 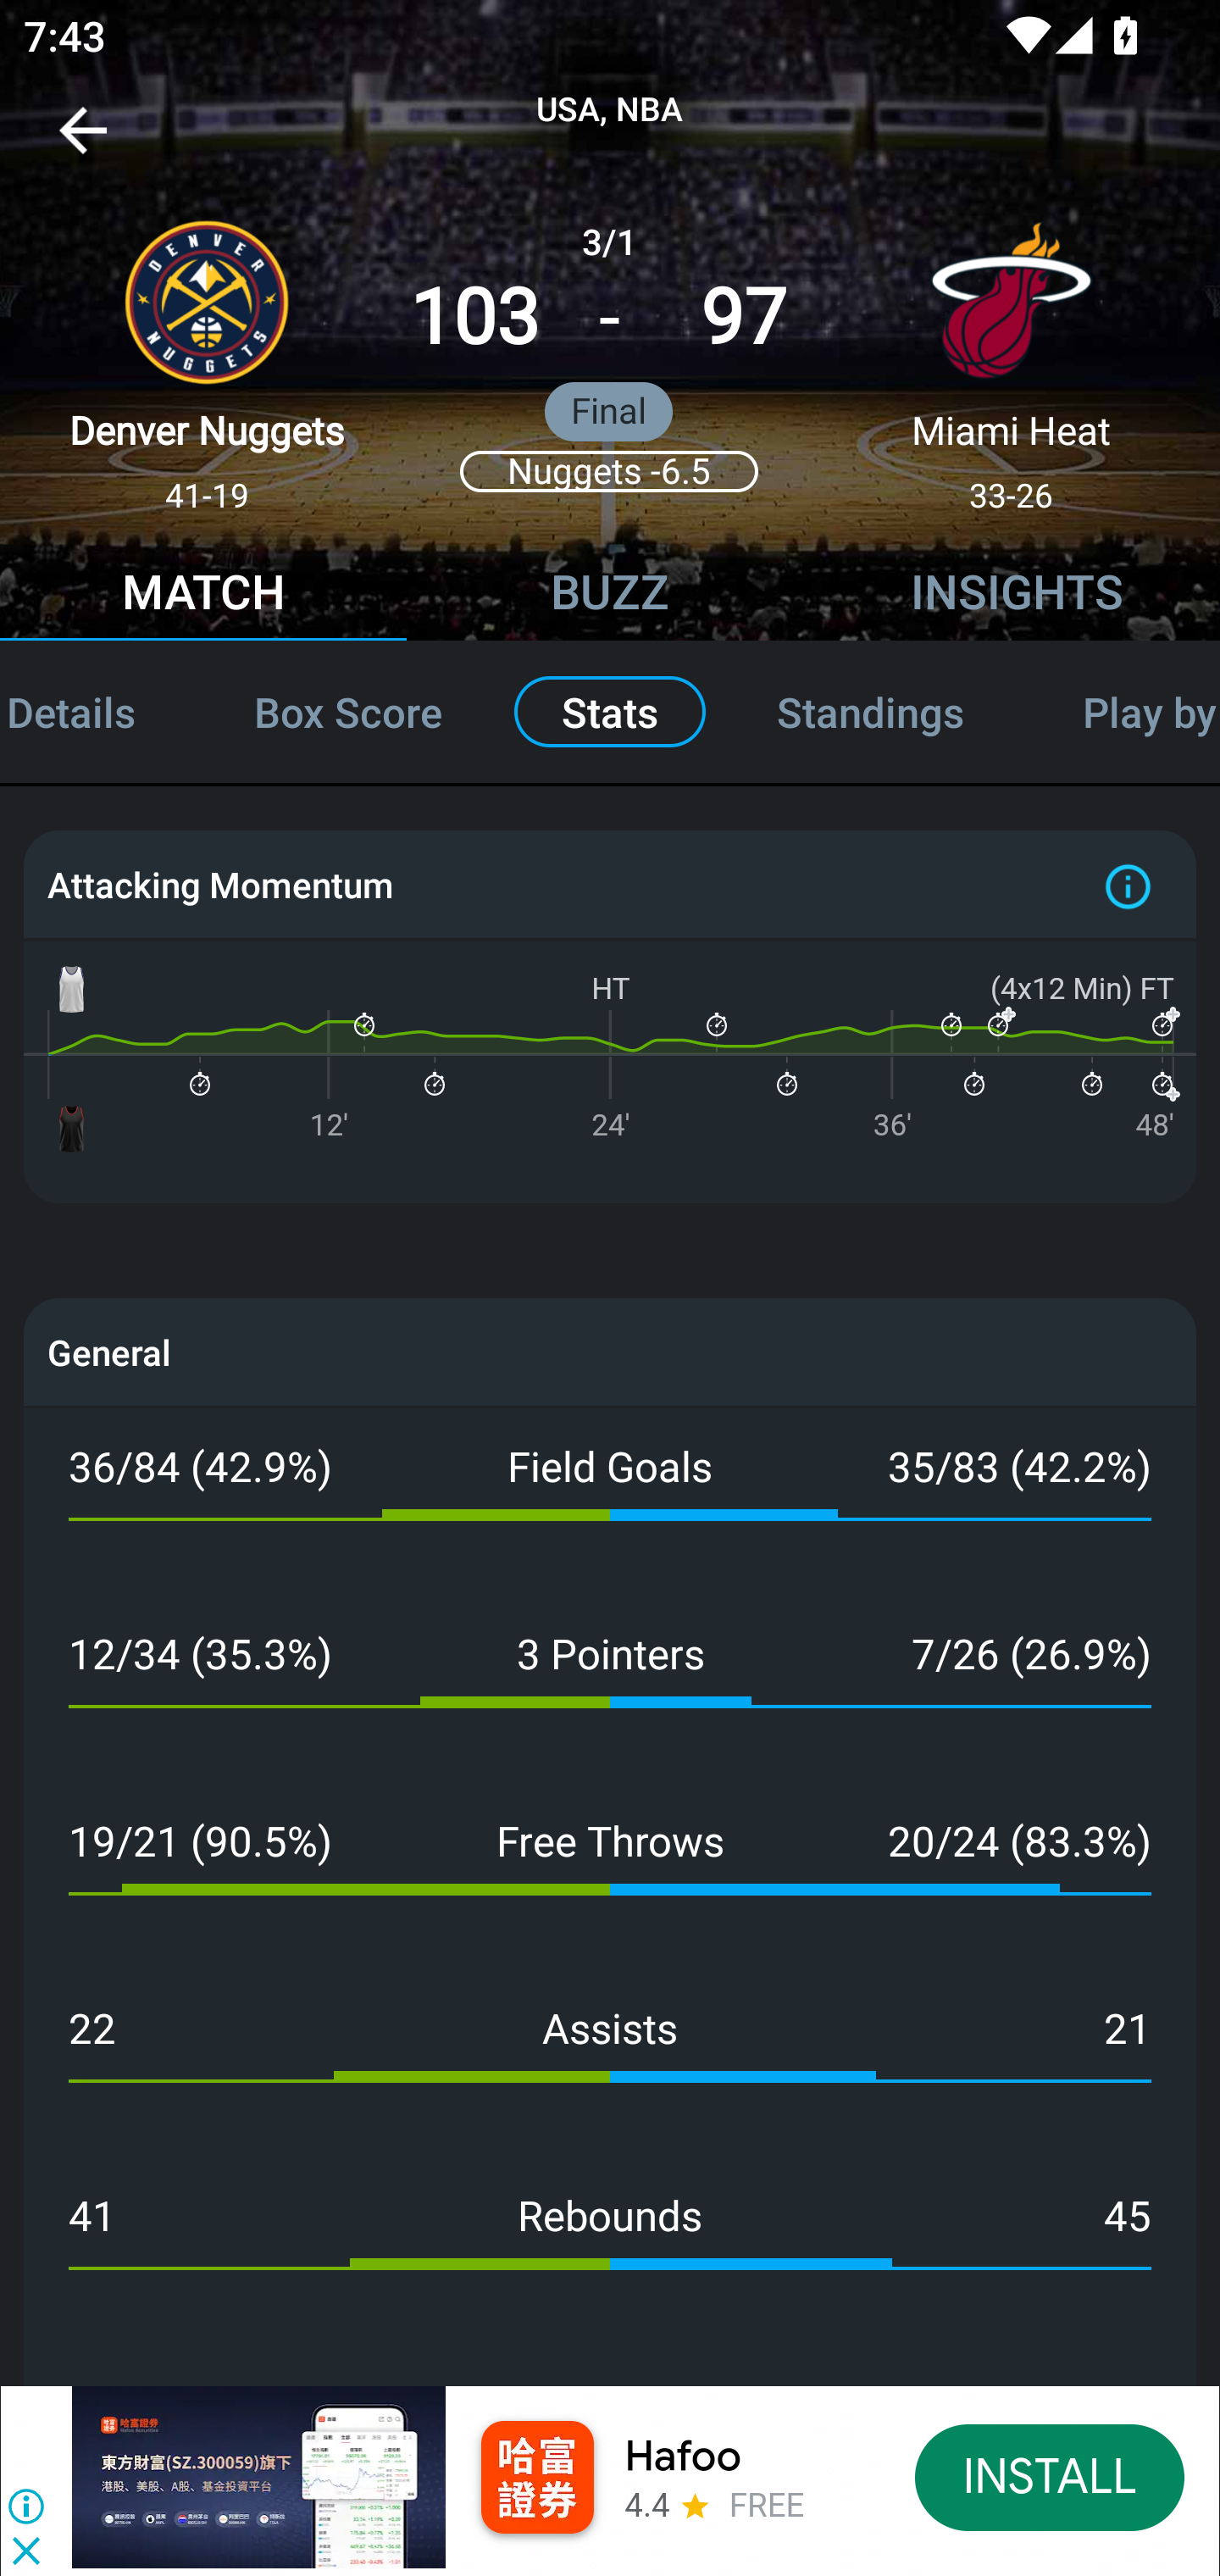 I want to click on Denver Nuggets 41-19, so click(x=207, y=353).